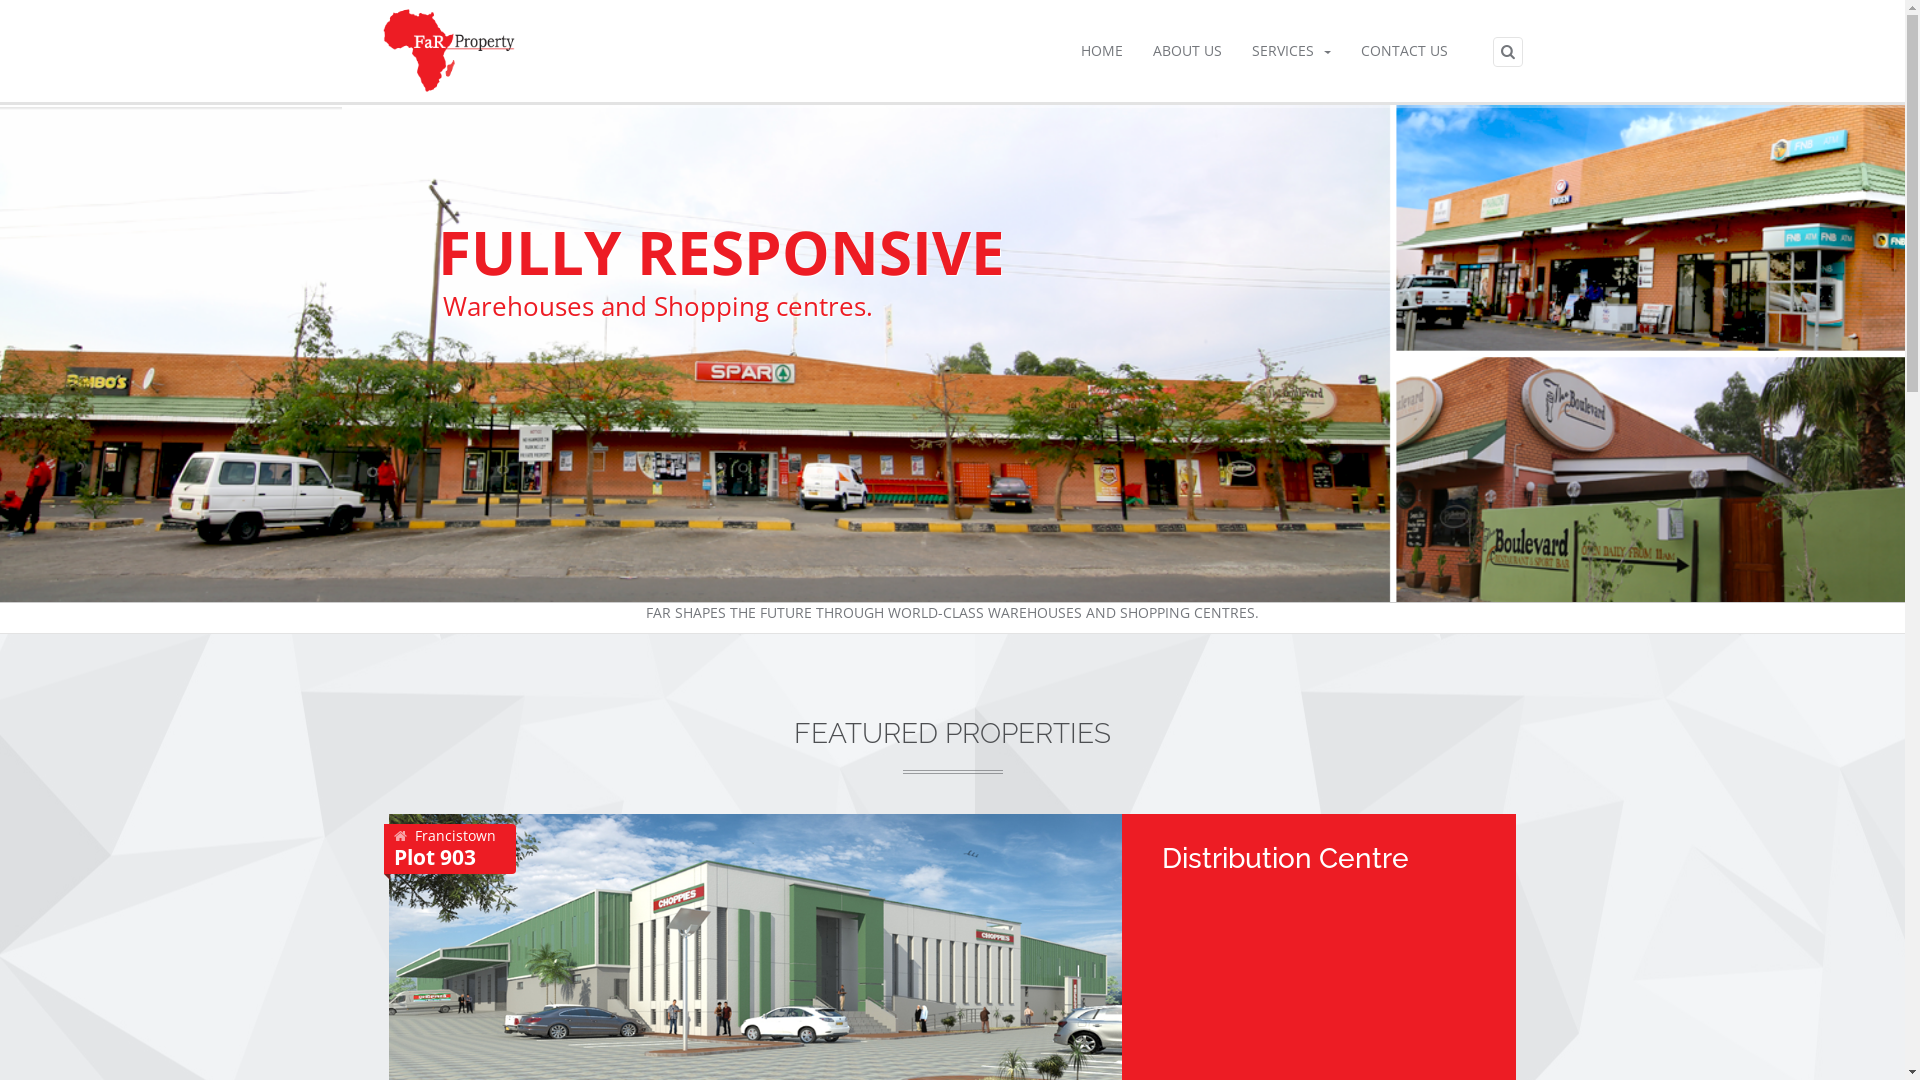 The image size is (1920, 1080). What do you see at coordinates (1102, 51) in the screenshot?
I see `HOME` at bounding box center [1102, 51].